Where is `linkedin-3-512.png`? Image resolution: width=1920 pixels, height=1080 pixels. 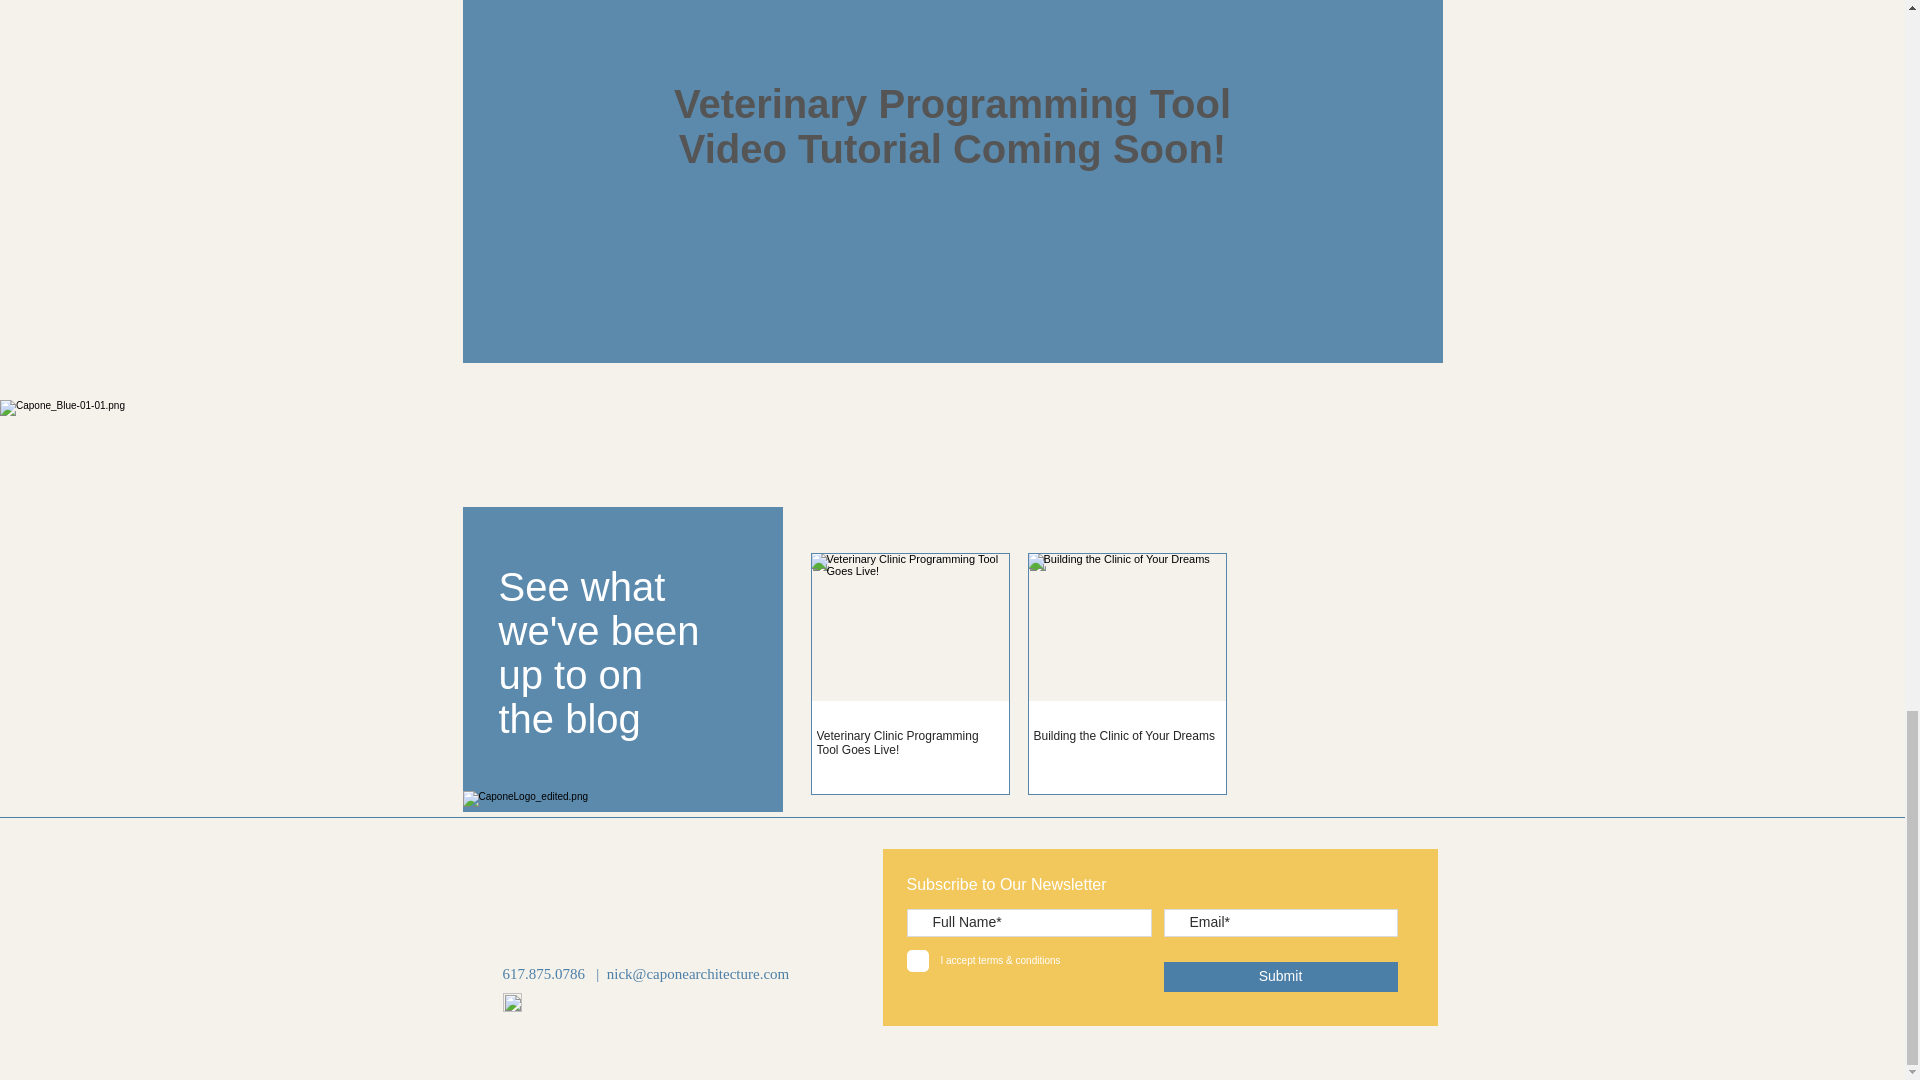
linkedin-3-512.png is located at coordinates (510, 1002).